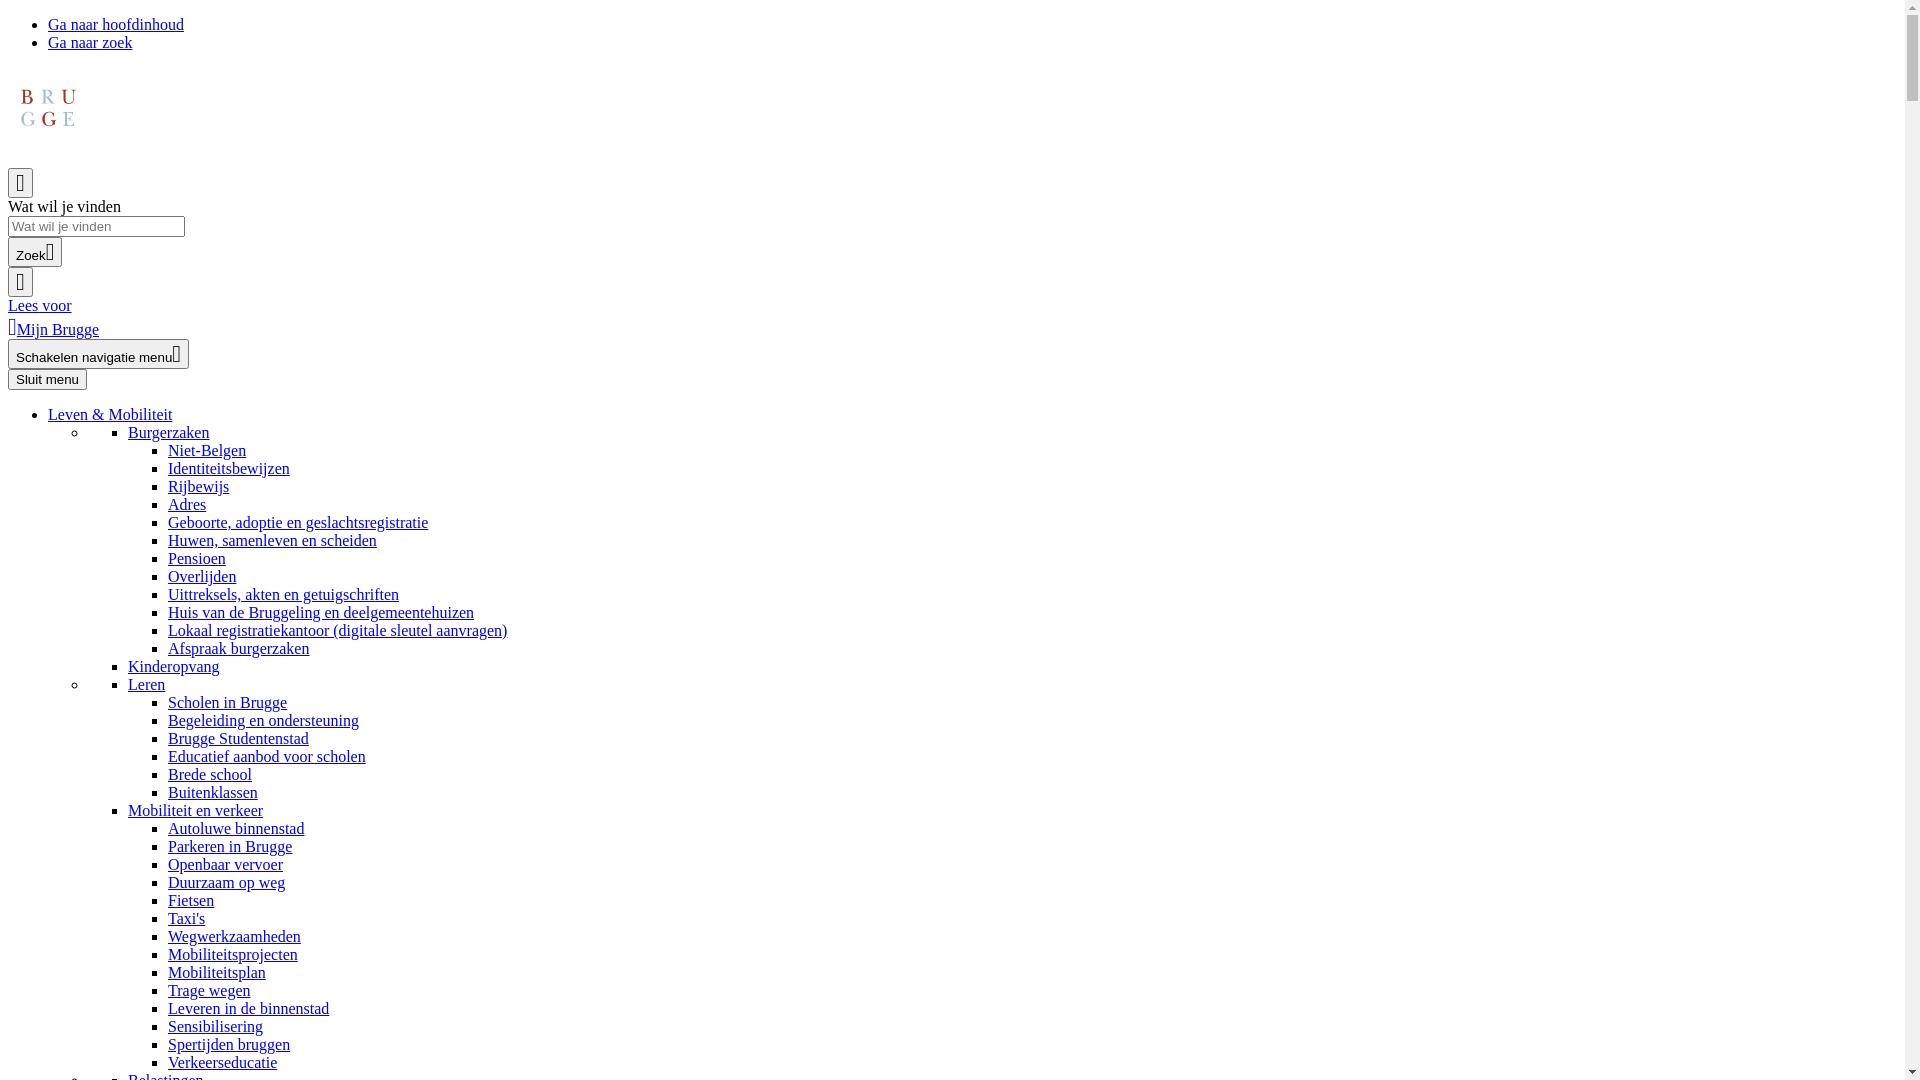  I want to click on Brugge Studentenstad, so click(238, 738).